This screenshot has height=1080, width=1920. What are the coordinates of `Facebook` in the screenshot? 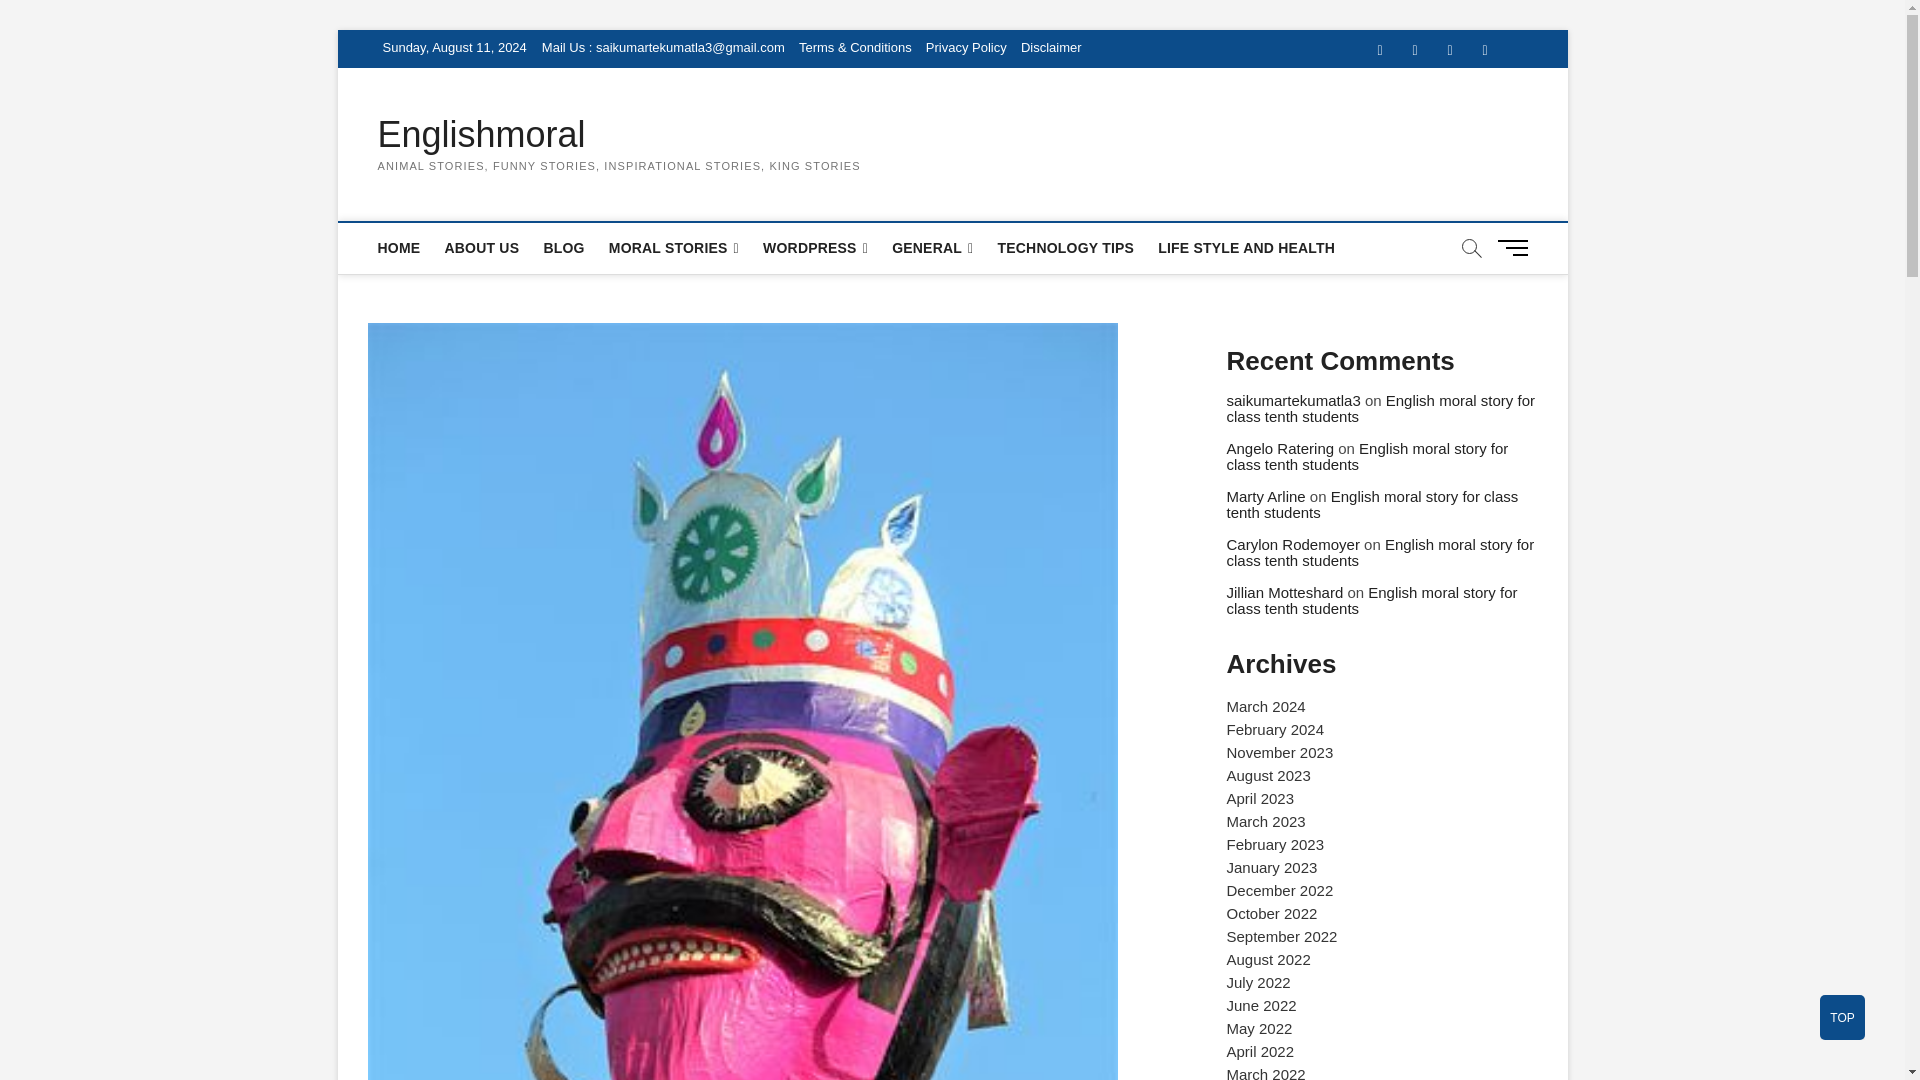 It's located at (1379, 50).